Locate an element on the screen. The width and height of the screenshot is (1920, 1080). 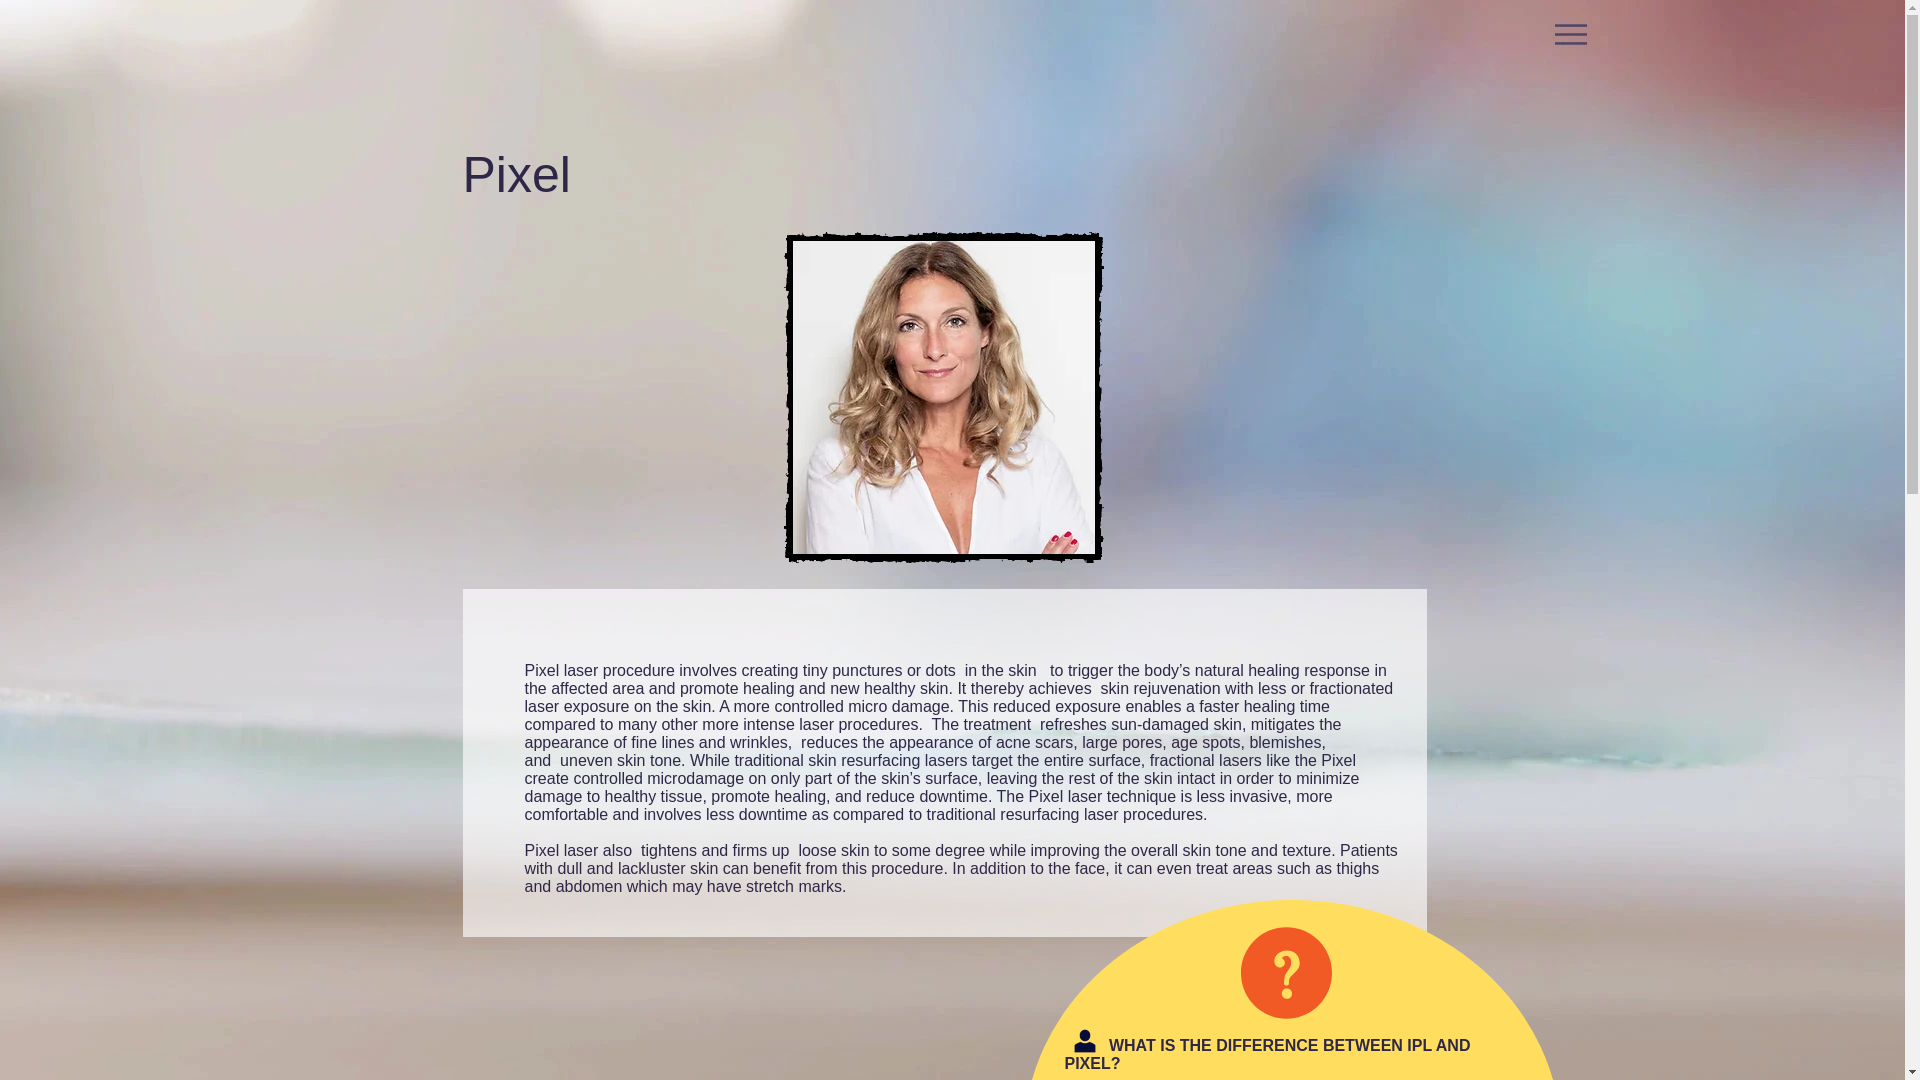
large pores is located at coordinates (1122, 742).